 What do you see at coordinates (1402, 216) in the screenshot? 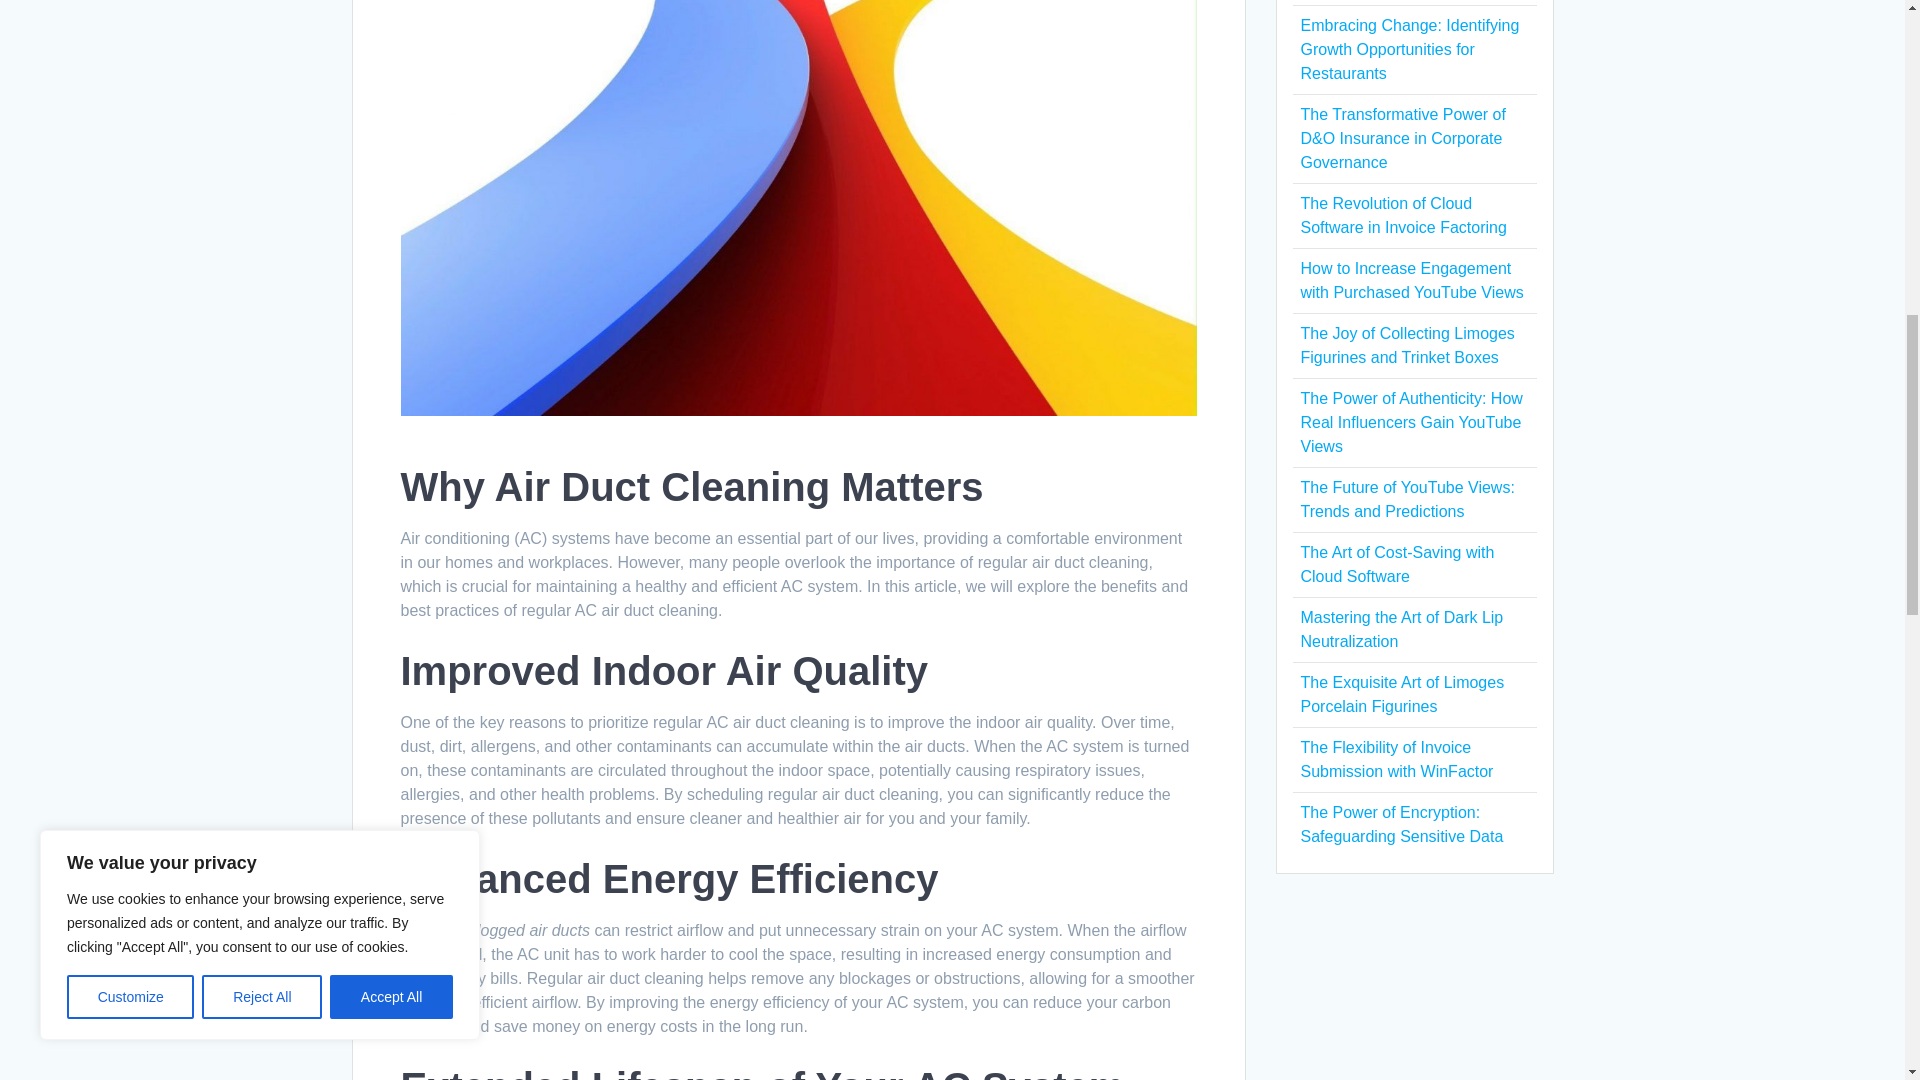
I see `The Revolution of Cloud Software in Invoice Factoring` at bounding box center [1402, 216].